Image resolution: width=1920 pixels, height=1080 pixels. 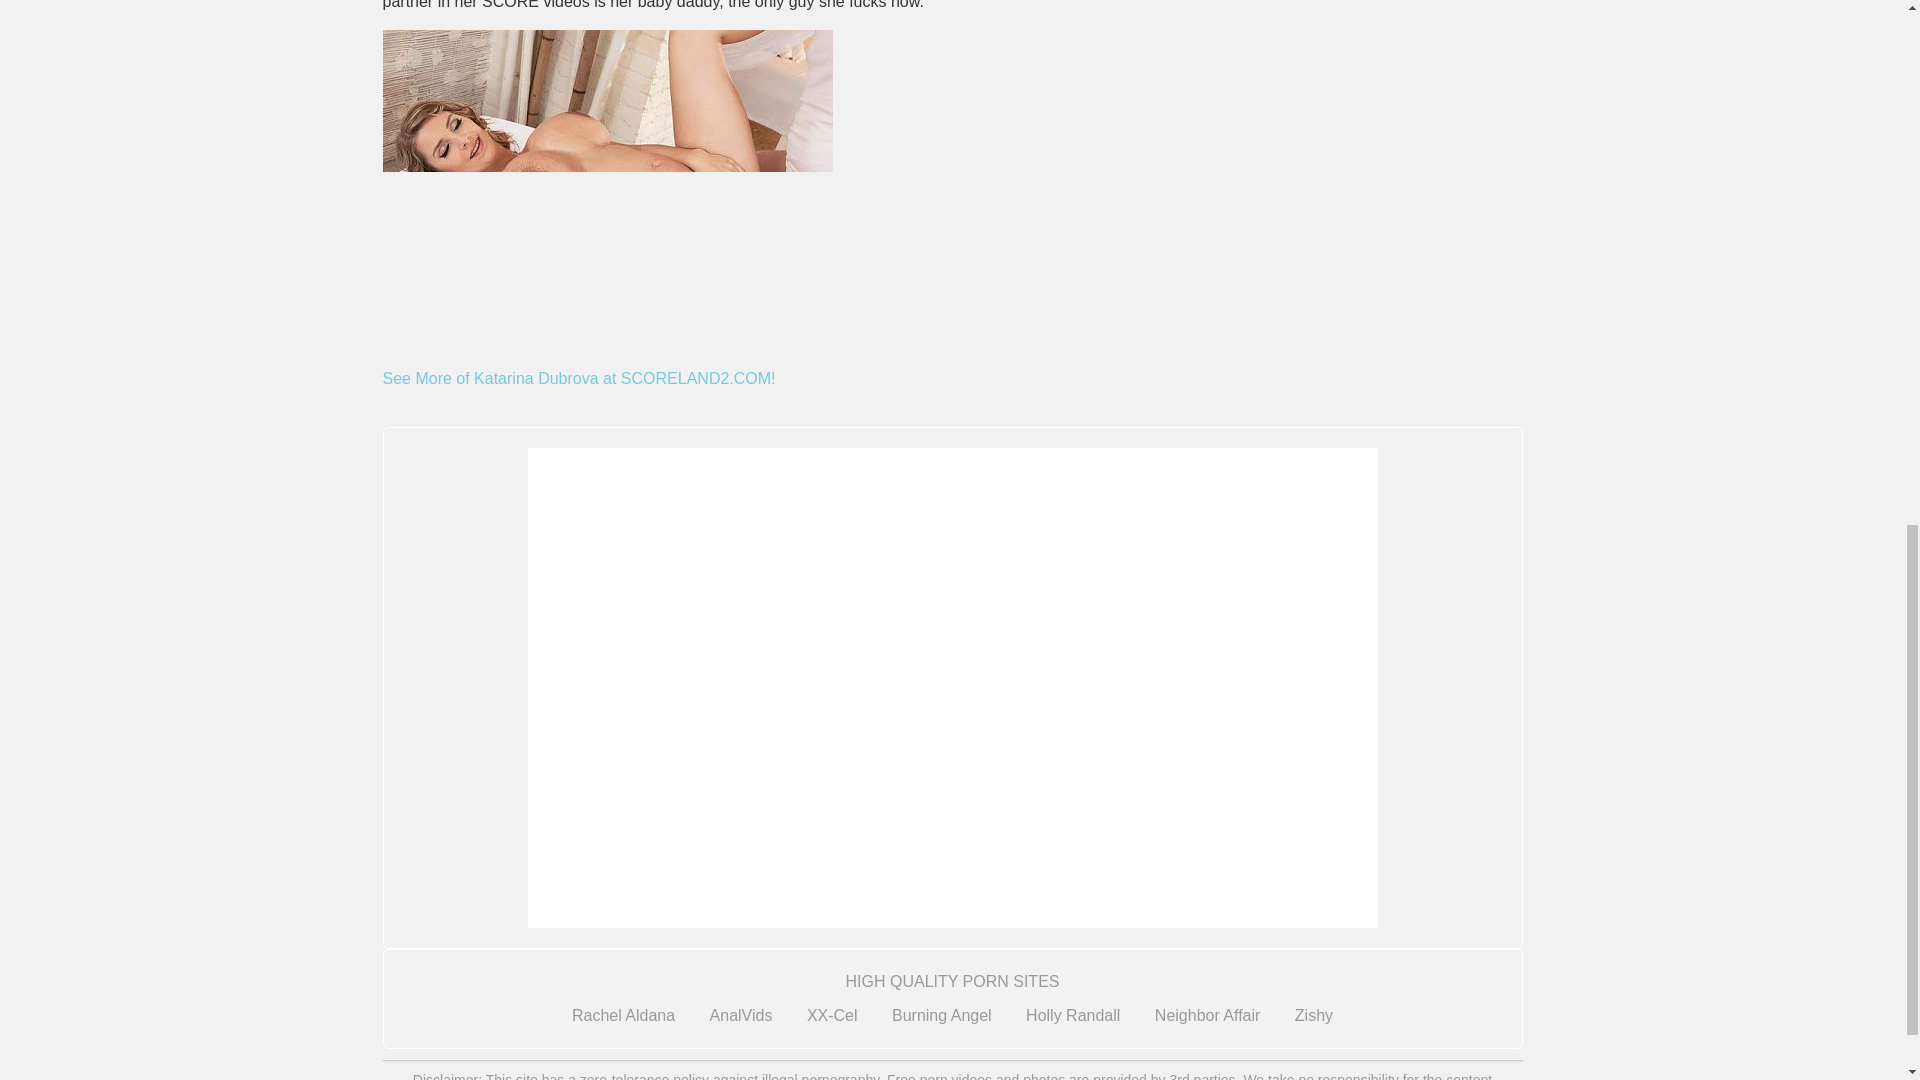 I want to click on Pregnant sex, so click(x=606, y=198).